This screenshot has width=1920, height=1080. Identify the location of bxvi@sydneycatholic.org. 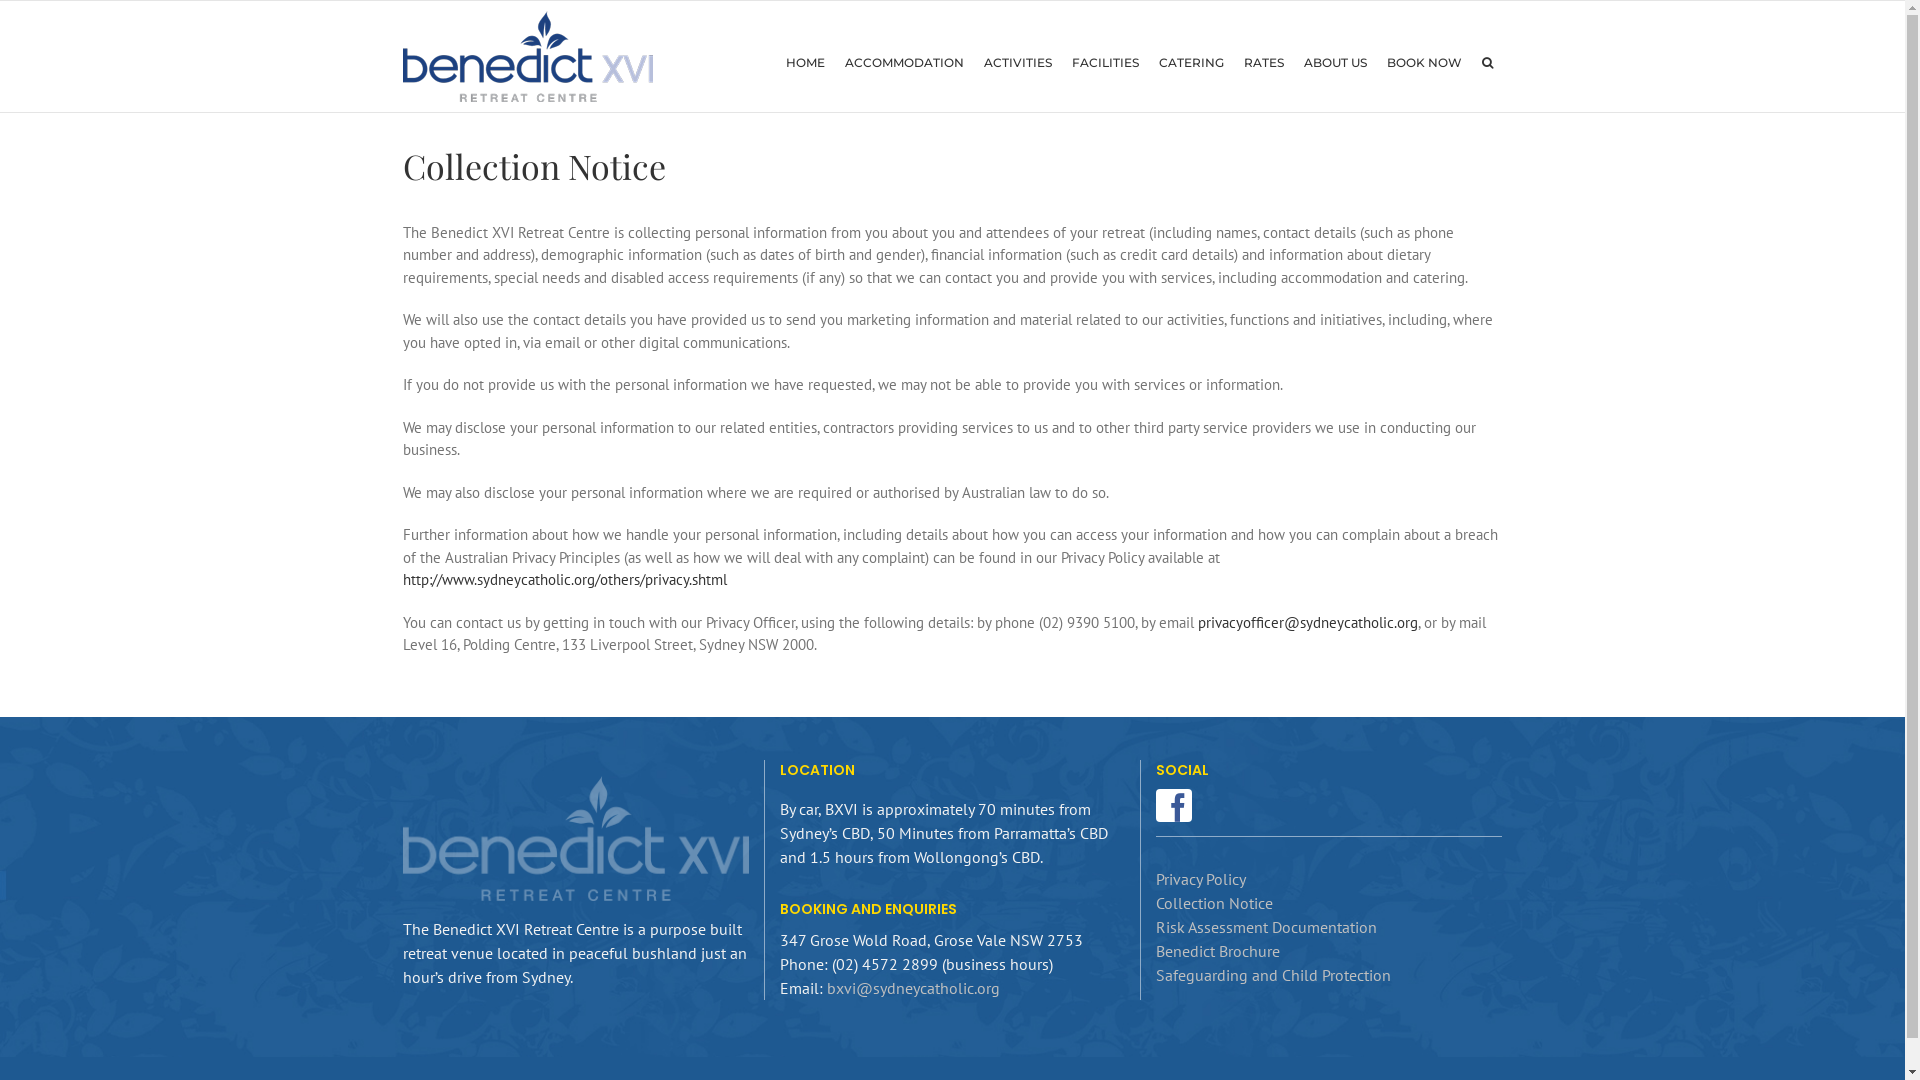
(914, 988).